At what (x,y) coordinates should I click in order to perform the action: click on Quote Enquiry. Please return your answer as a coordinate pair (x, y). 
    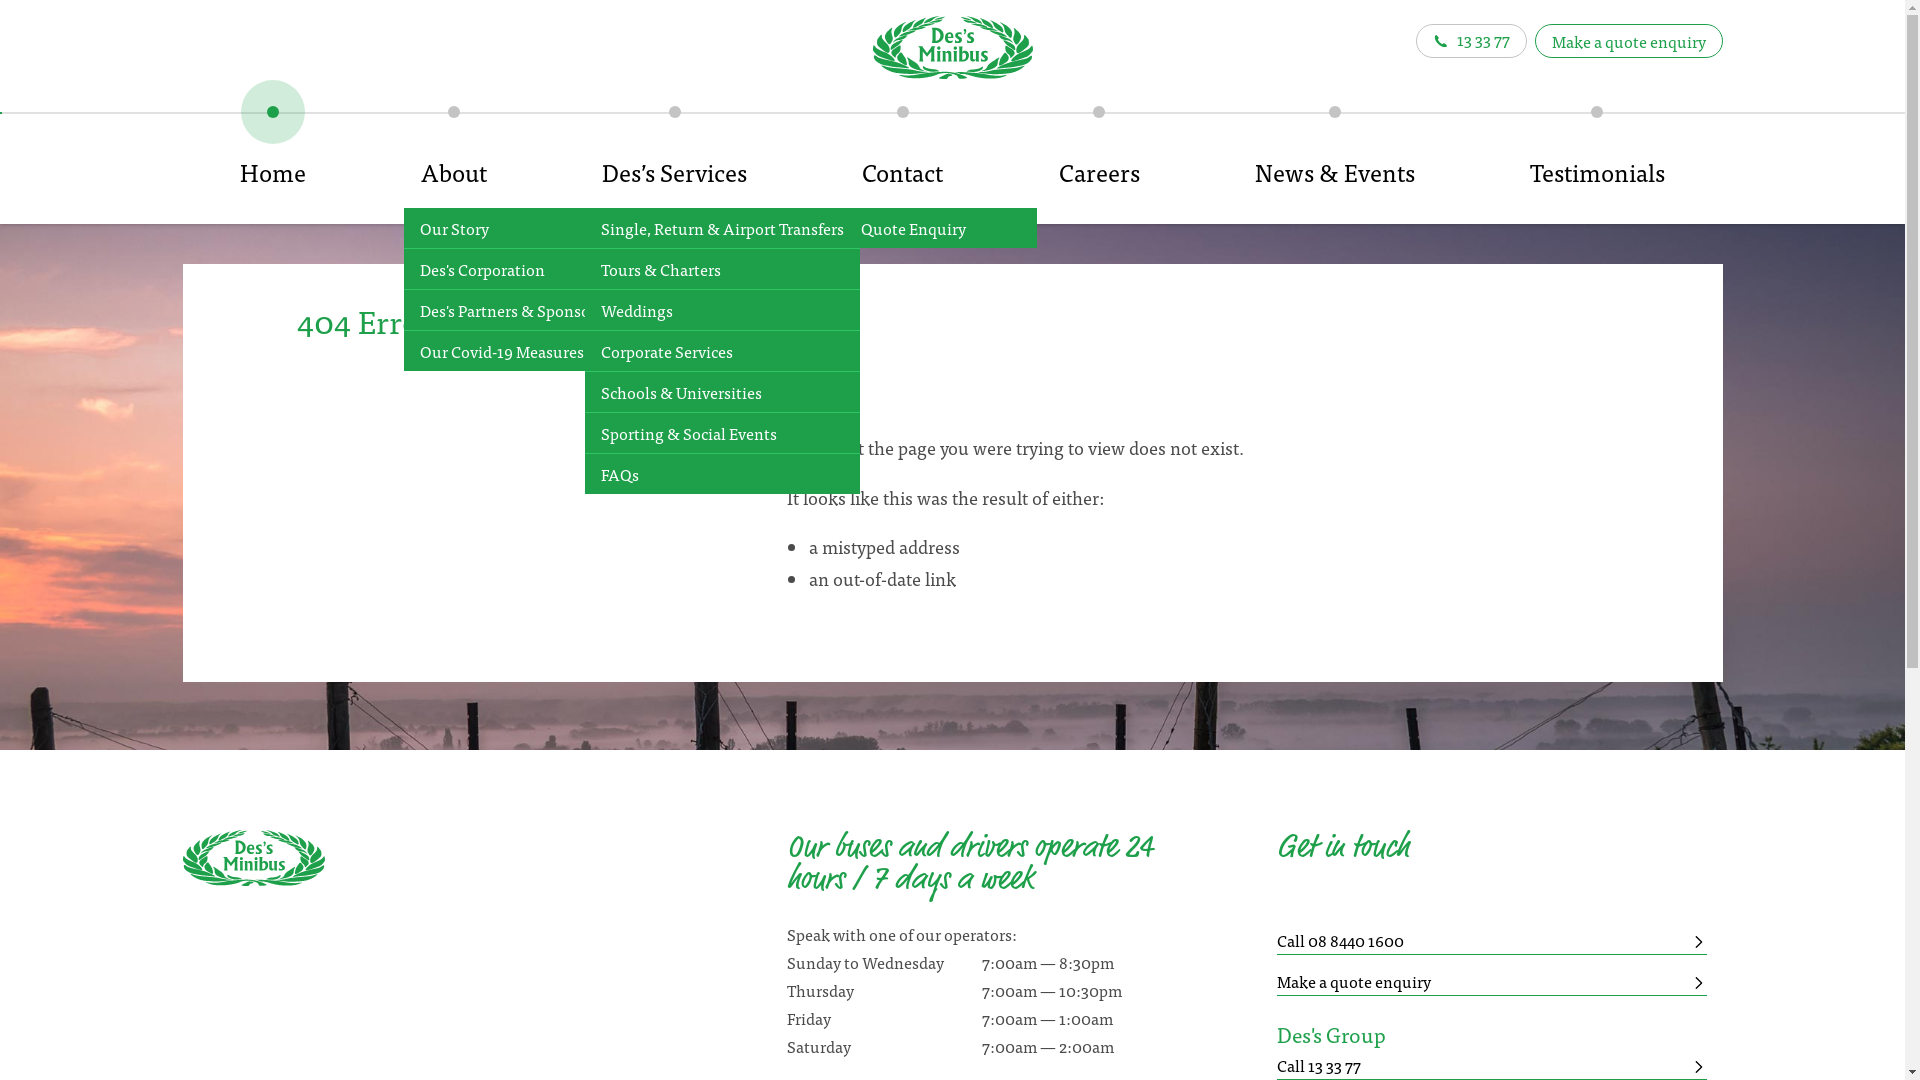
    Looking at the image, I should click on (941, 228).